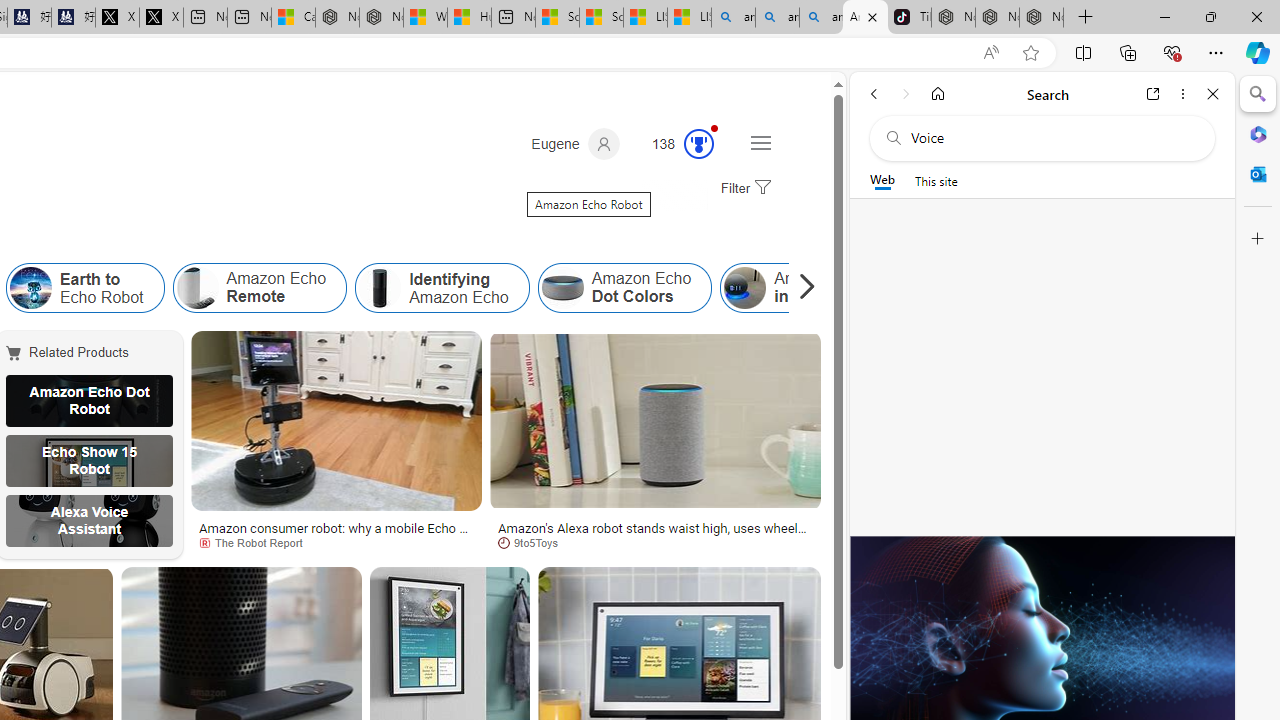  I want to click on amazon - Search Images, so click(822, 18).